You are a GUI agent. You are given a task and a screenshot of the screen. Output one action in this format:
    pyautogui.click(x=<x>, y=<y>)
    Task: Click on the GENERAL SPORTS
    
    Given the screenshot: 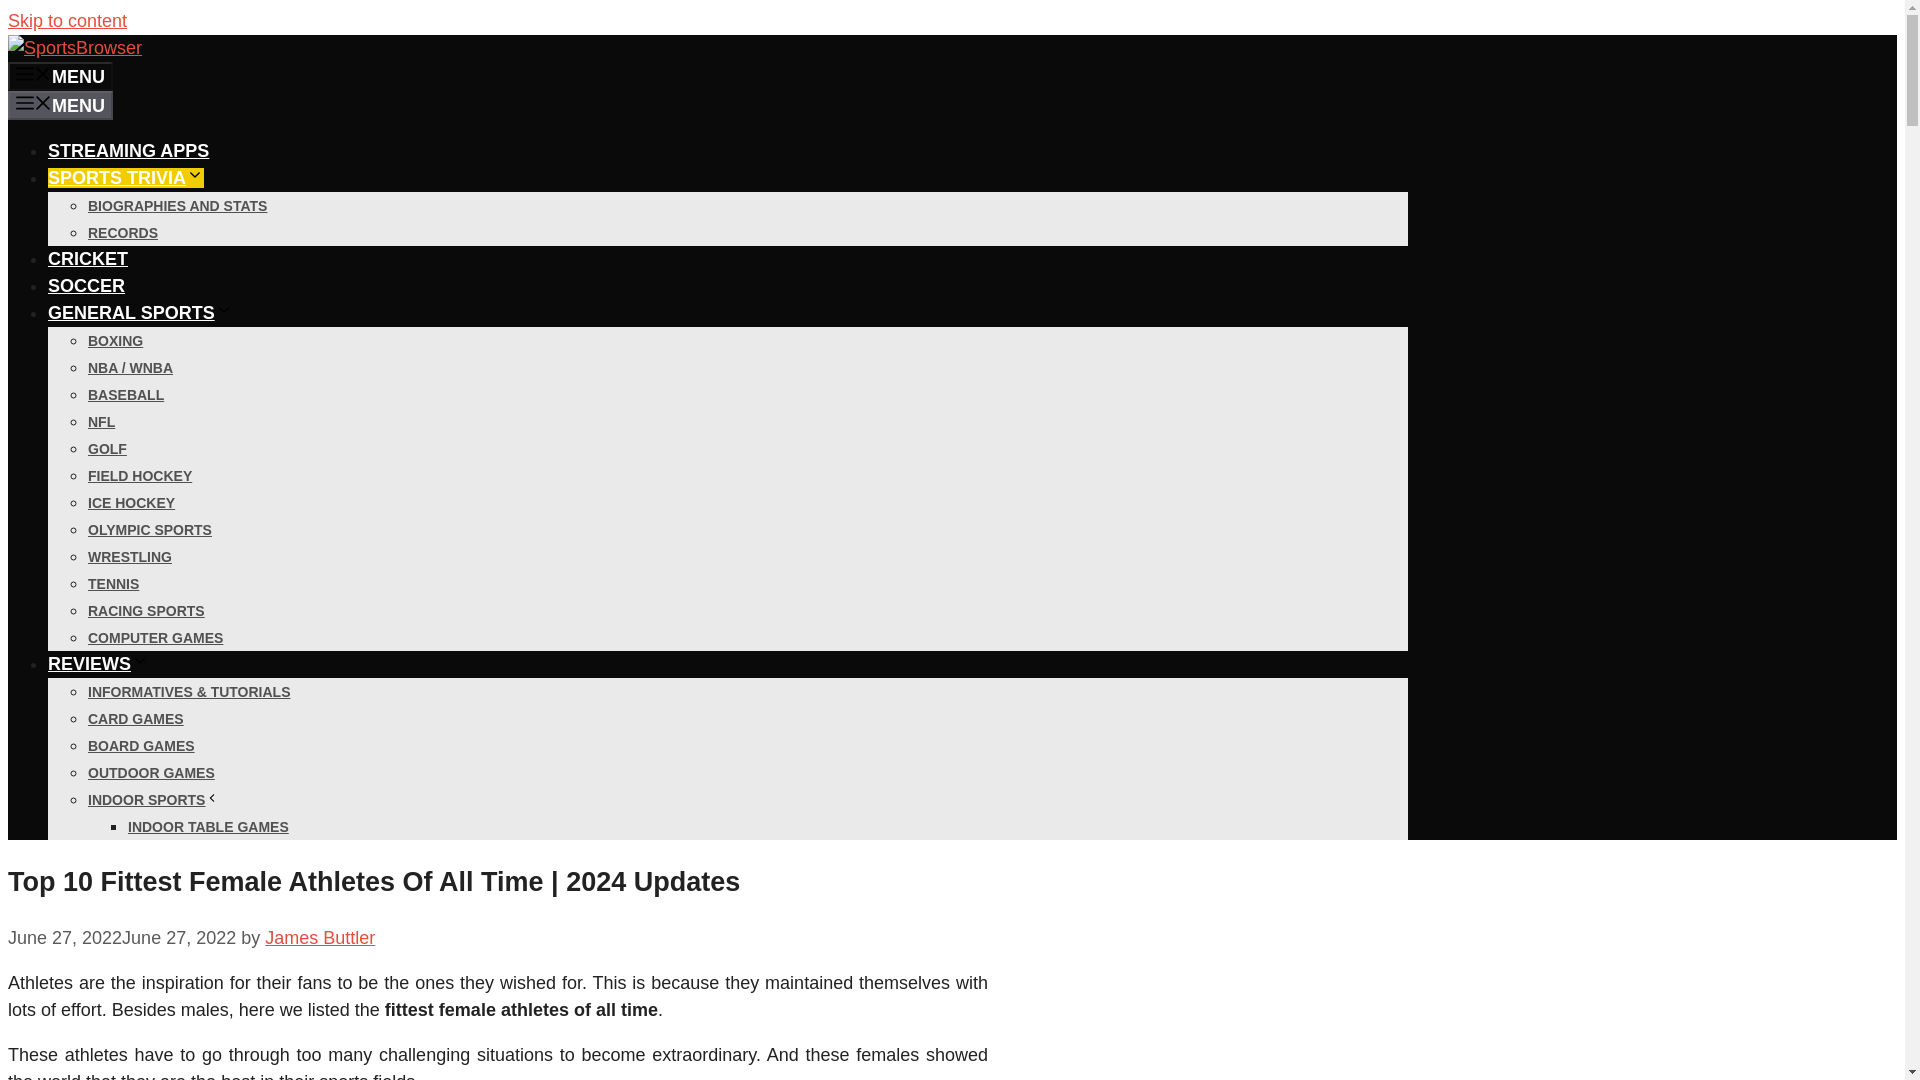 What is the action you would take?
    pyautogui.click(x=140, y=312)
    